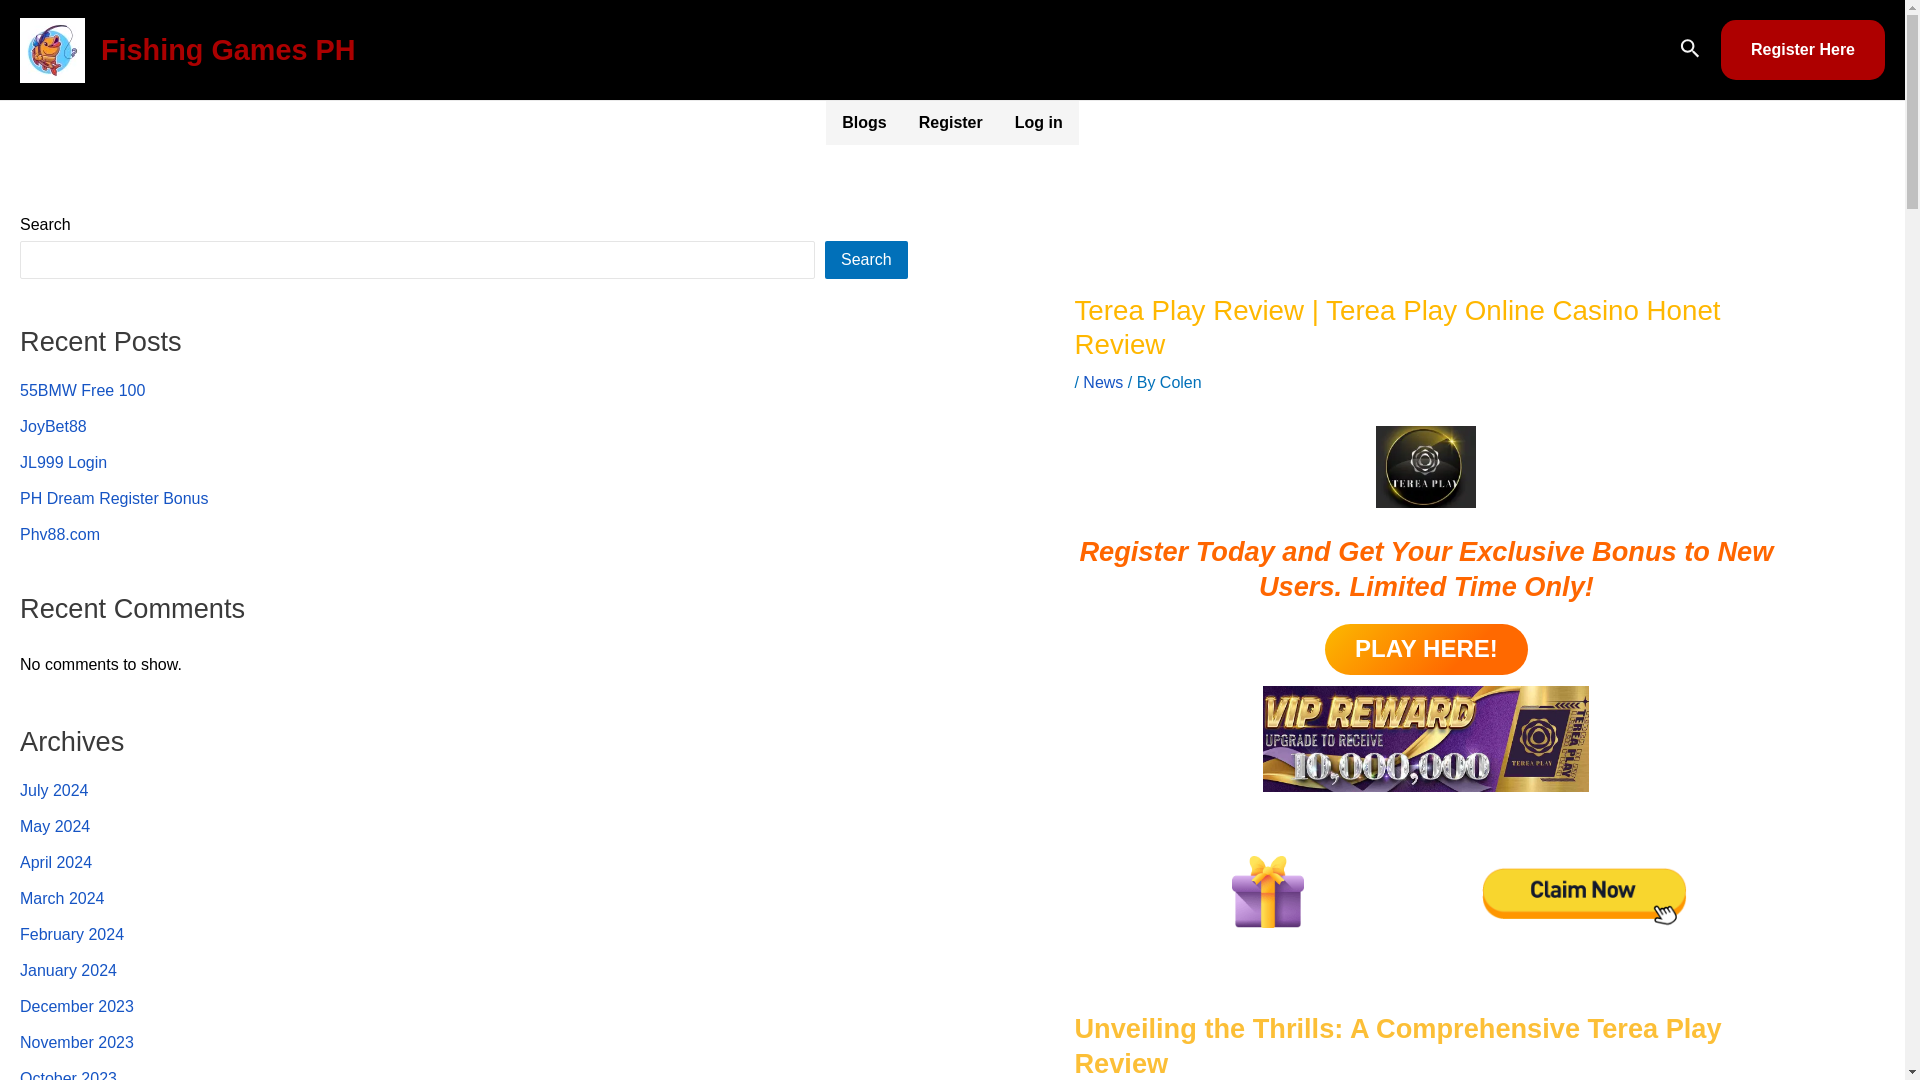  What do you see at coordinates (1802, 50) in the screenshot?
I see `Register Here` at bounding box center [1802, 50].